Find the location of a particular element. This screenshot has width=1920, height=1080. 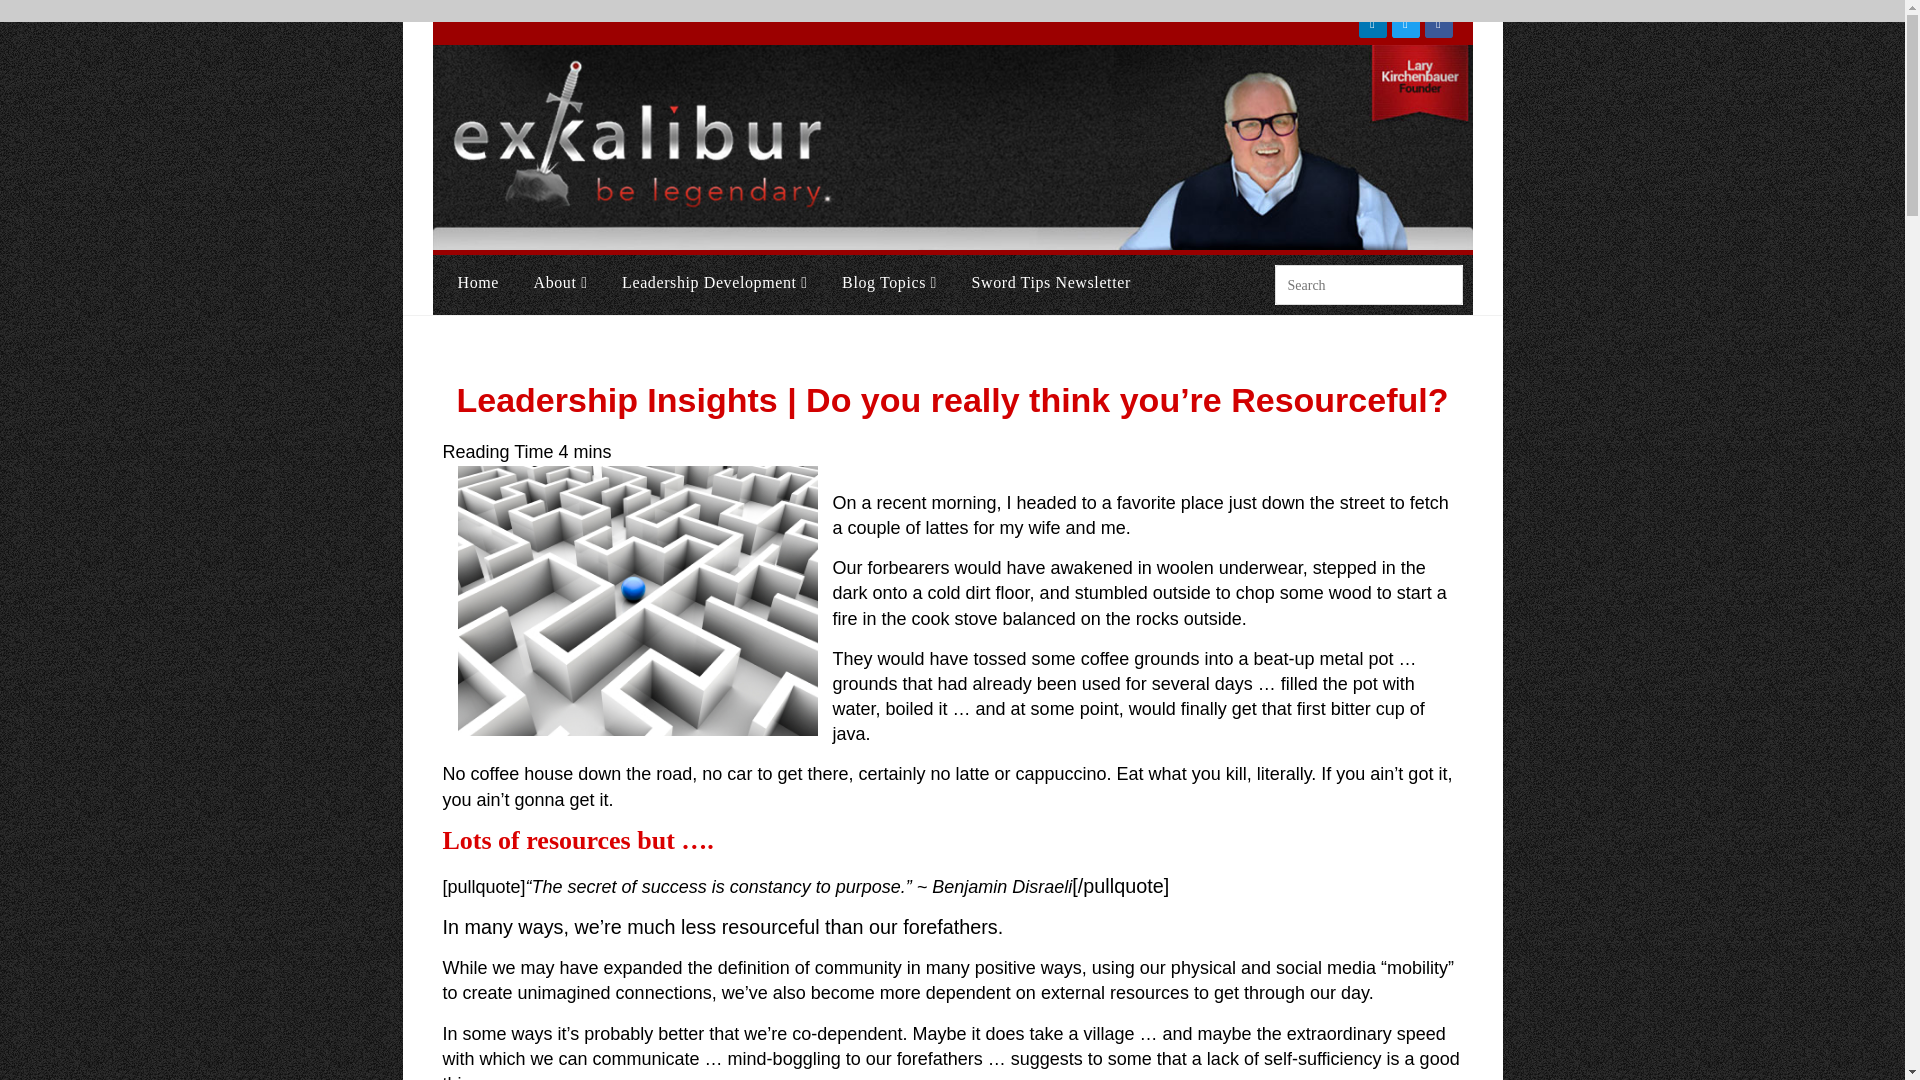

Blog Topics is located at coordinates (890, 282).